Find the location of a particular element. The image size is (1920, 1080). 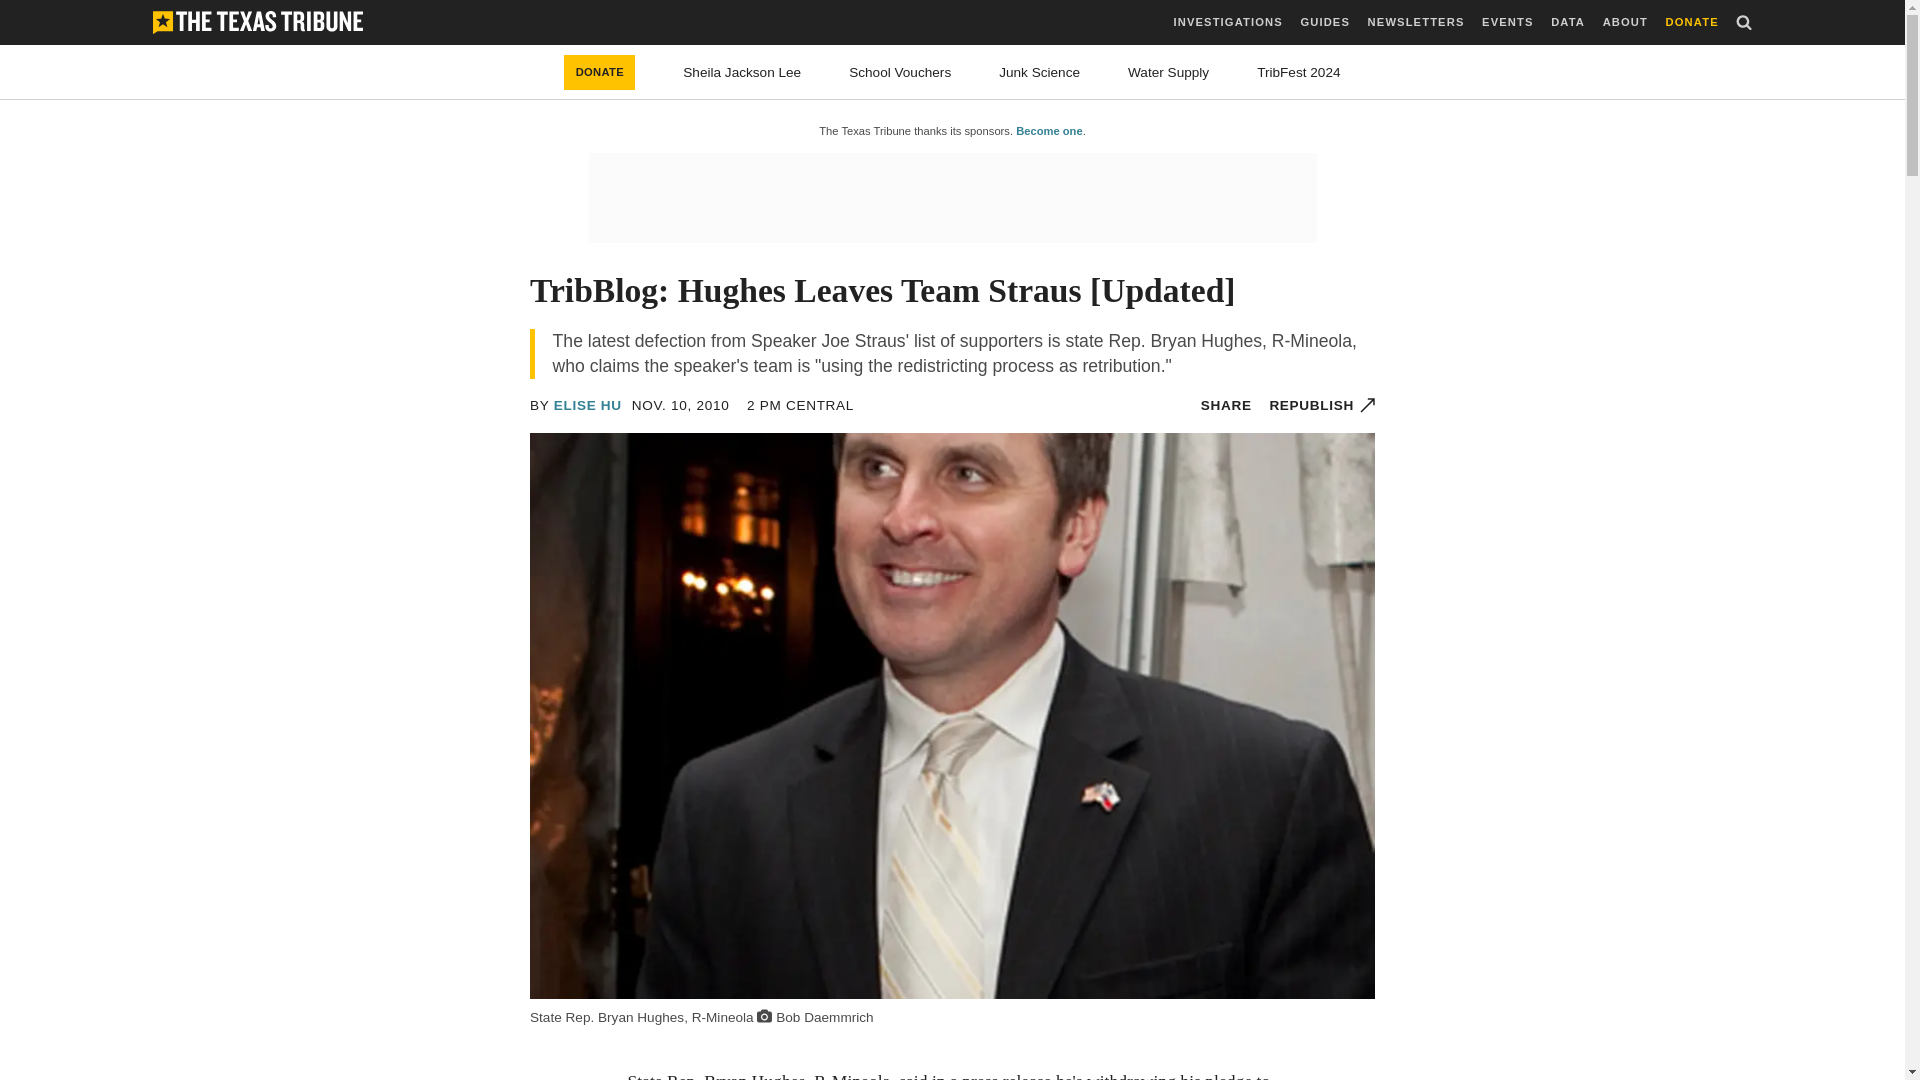

Sheila Jackson Lee is located at coordinates (742, 72).